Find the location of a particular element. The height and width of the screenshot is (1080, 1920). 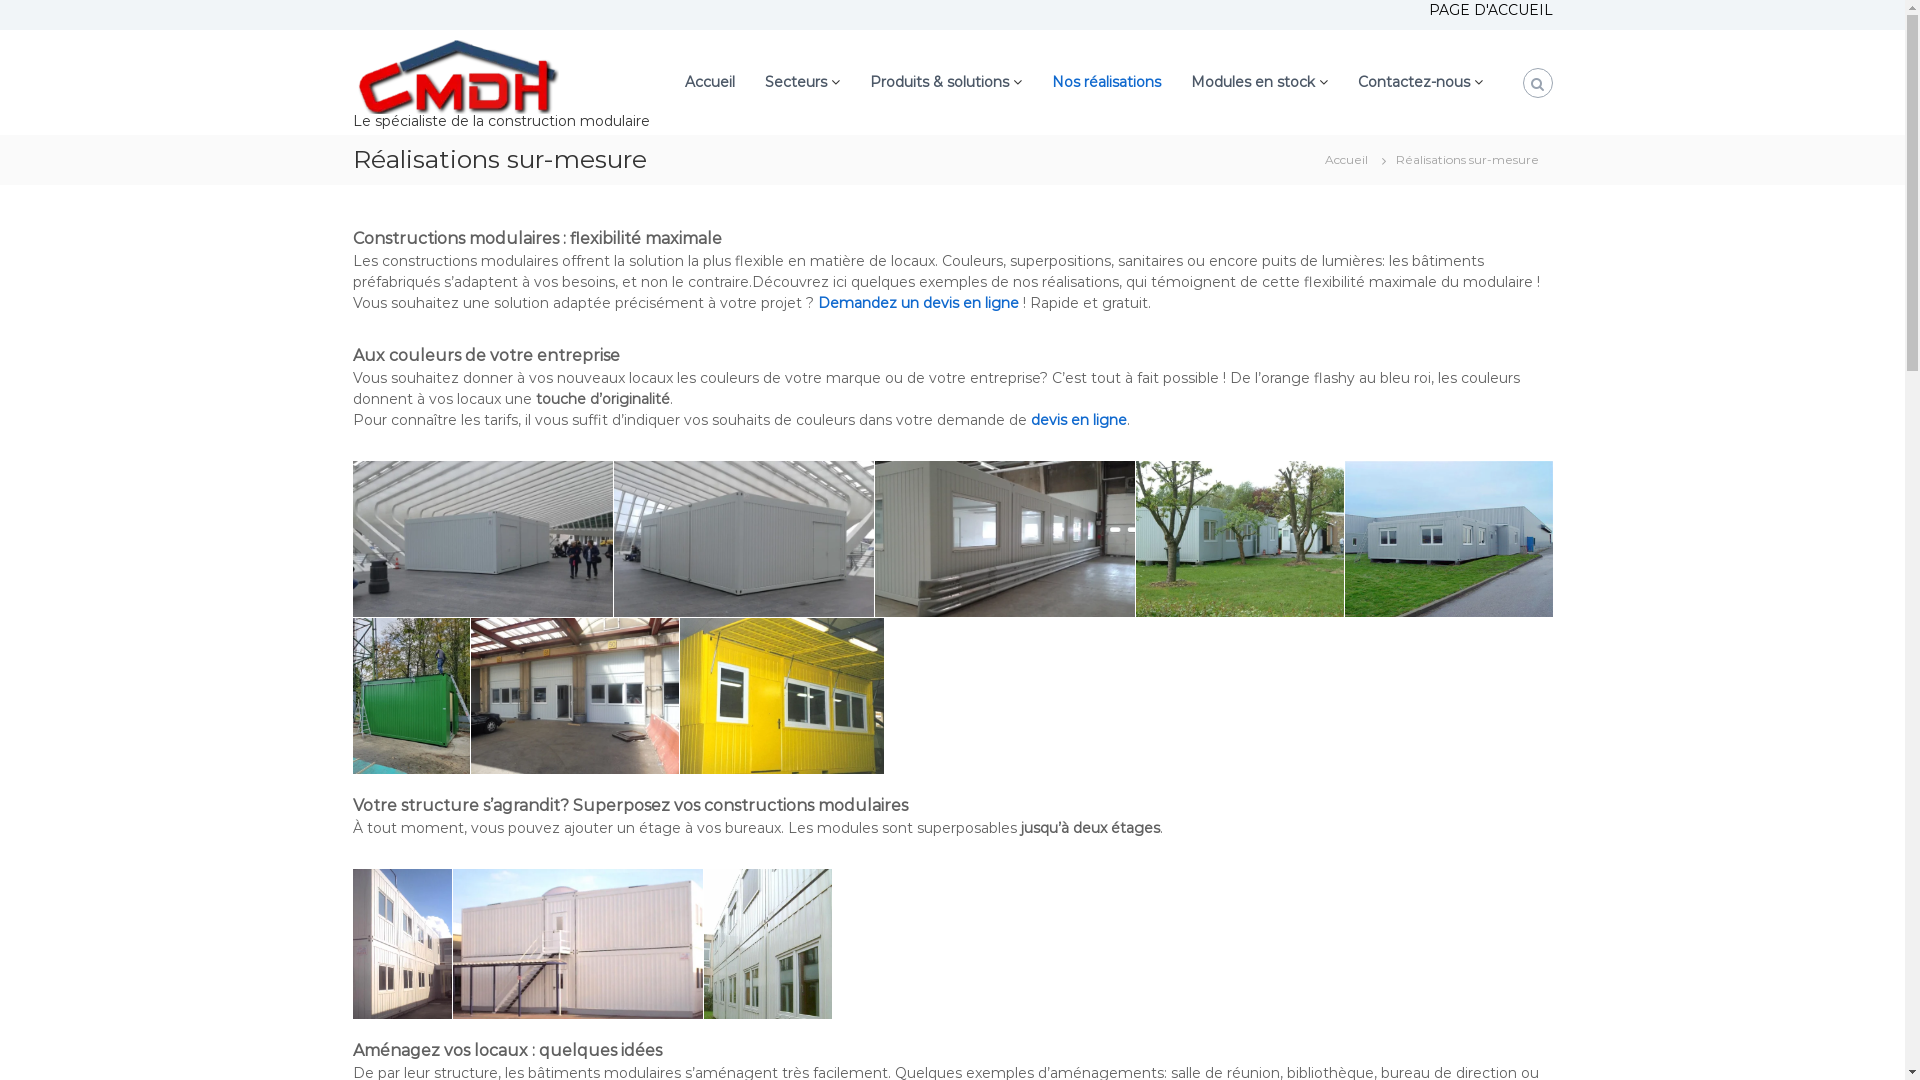

Module de bureau CMDH is located at coordinates (1448, 538).